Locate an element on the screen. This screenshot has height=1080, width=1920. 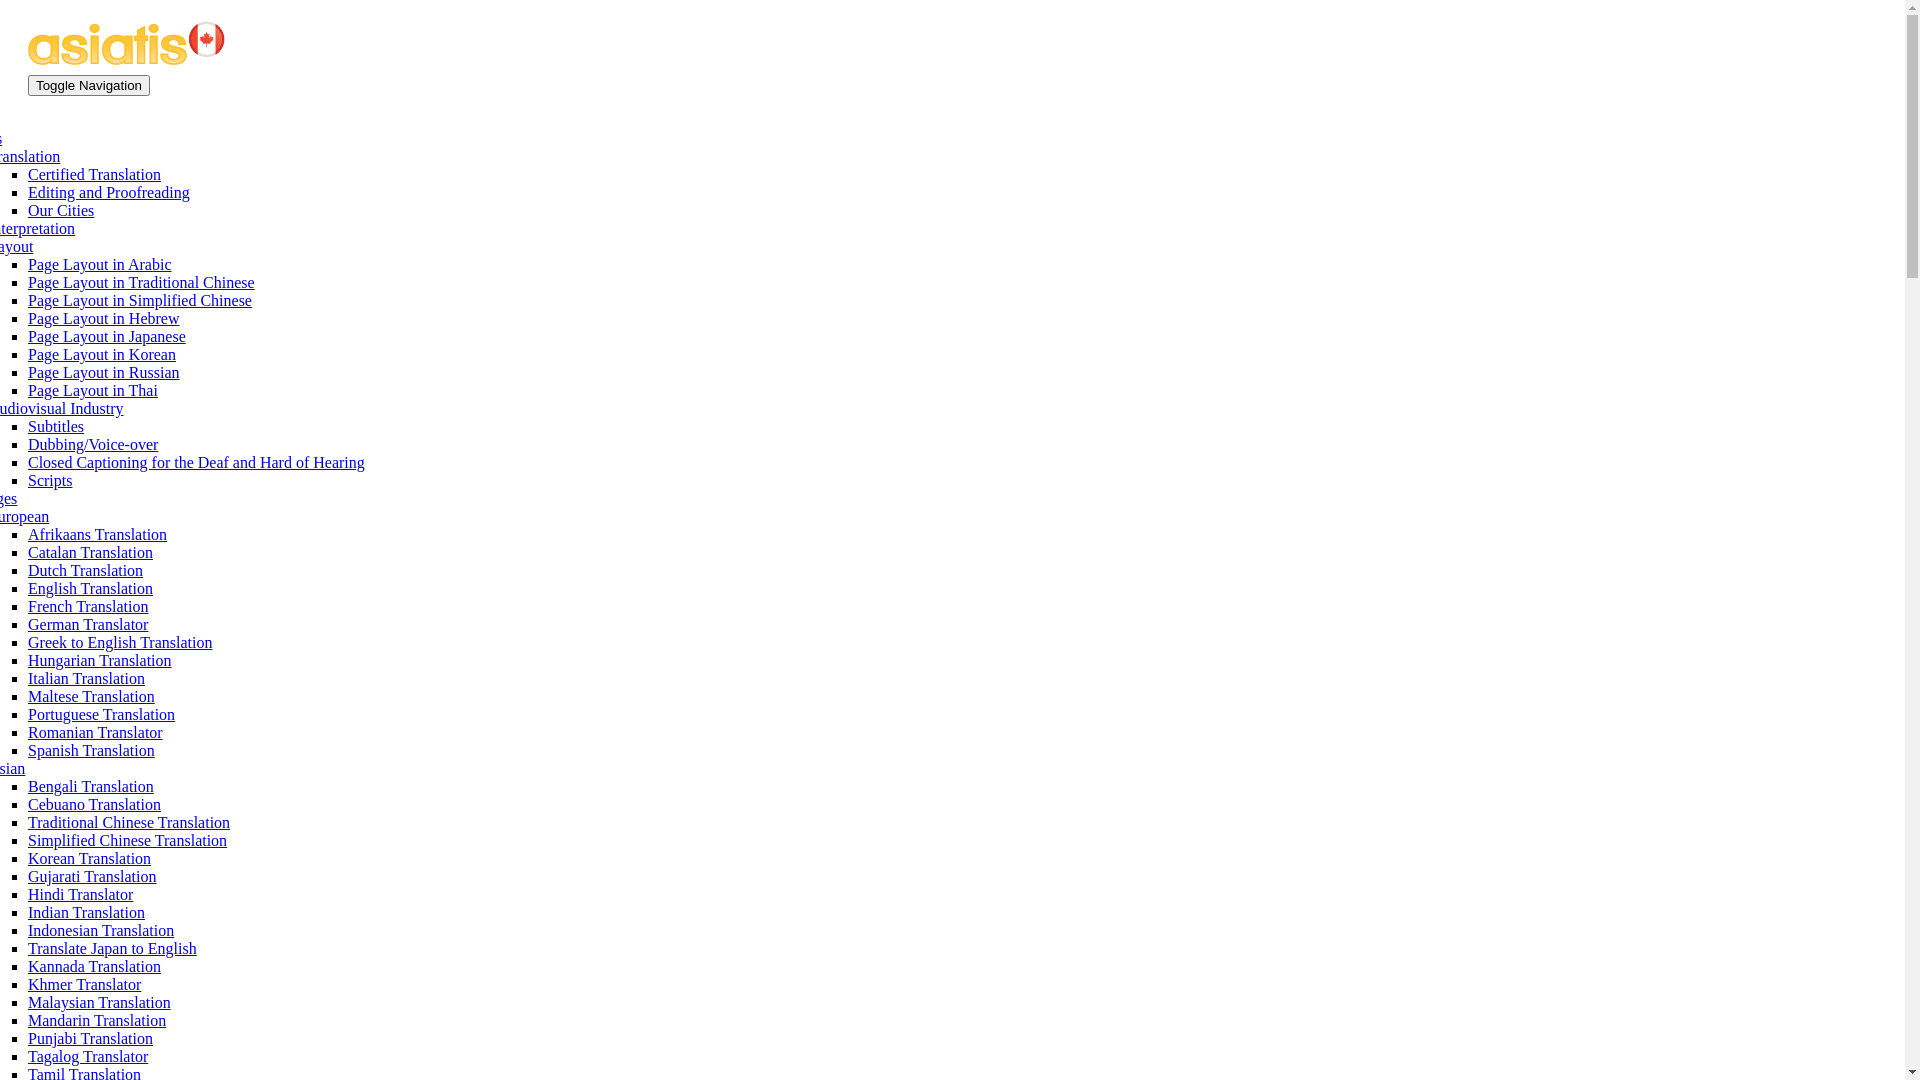
Page Layout in Hebrew is located at coordinates (104, 318).